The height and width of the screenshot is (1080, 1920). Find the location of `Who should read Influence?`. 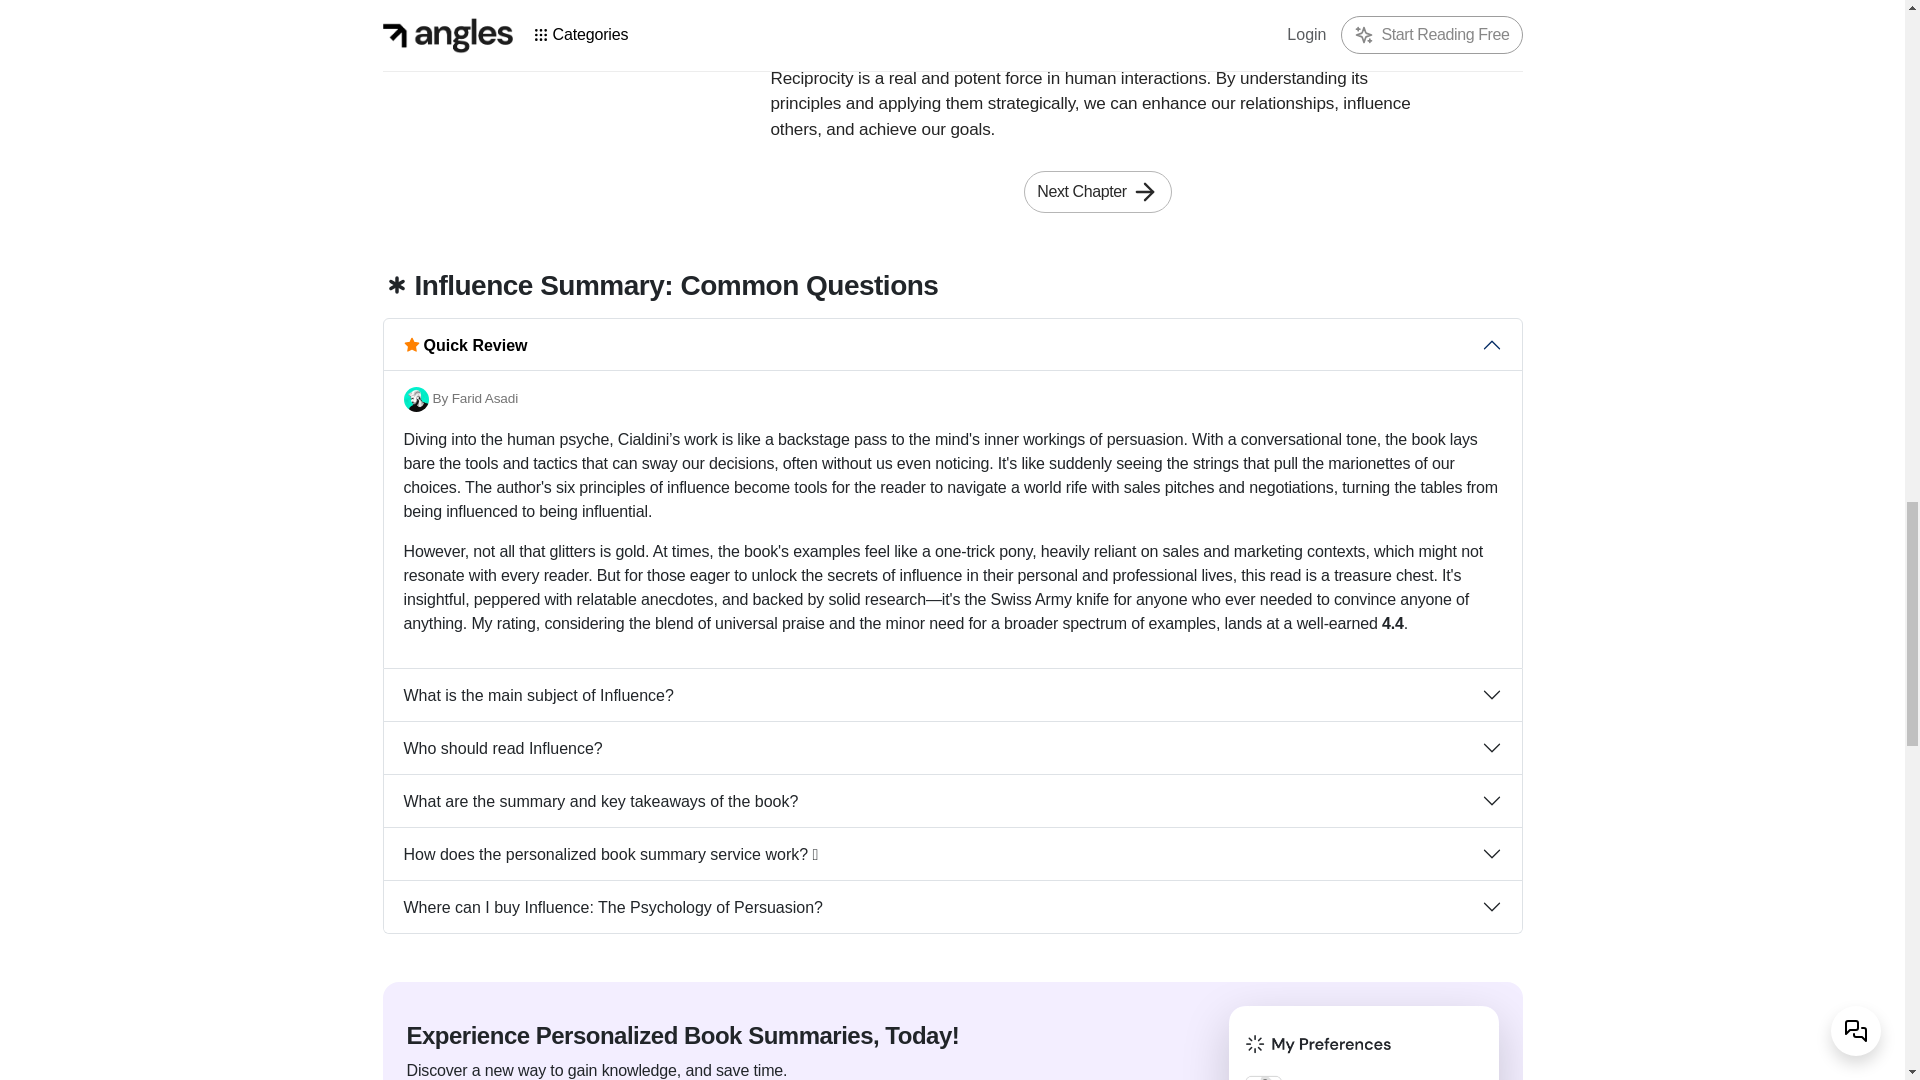

Who should read Influence? is located at coordinates (953, 748).